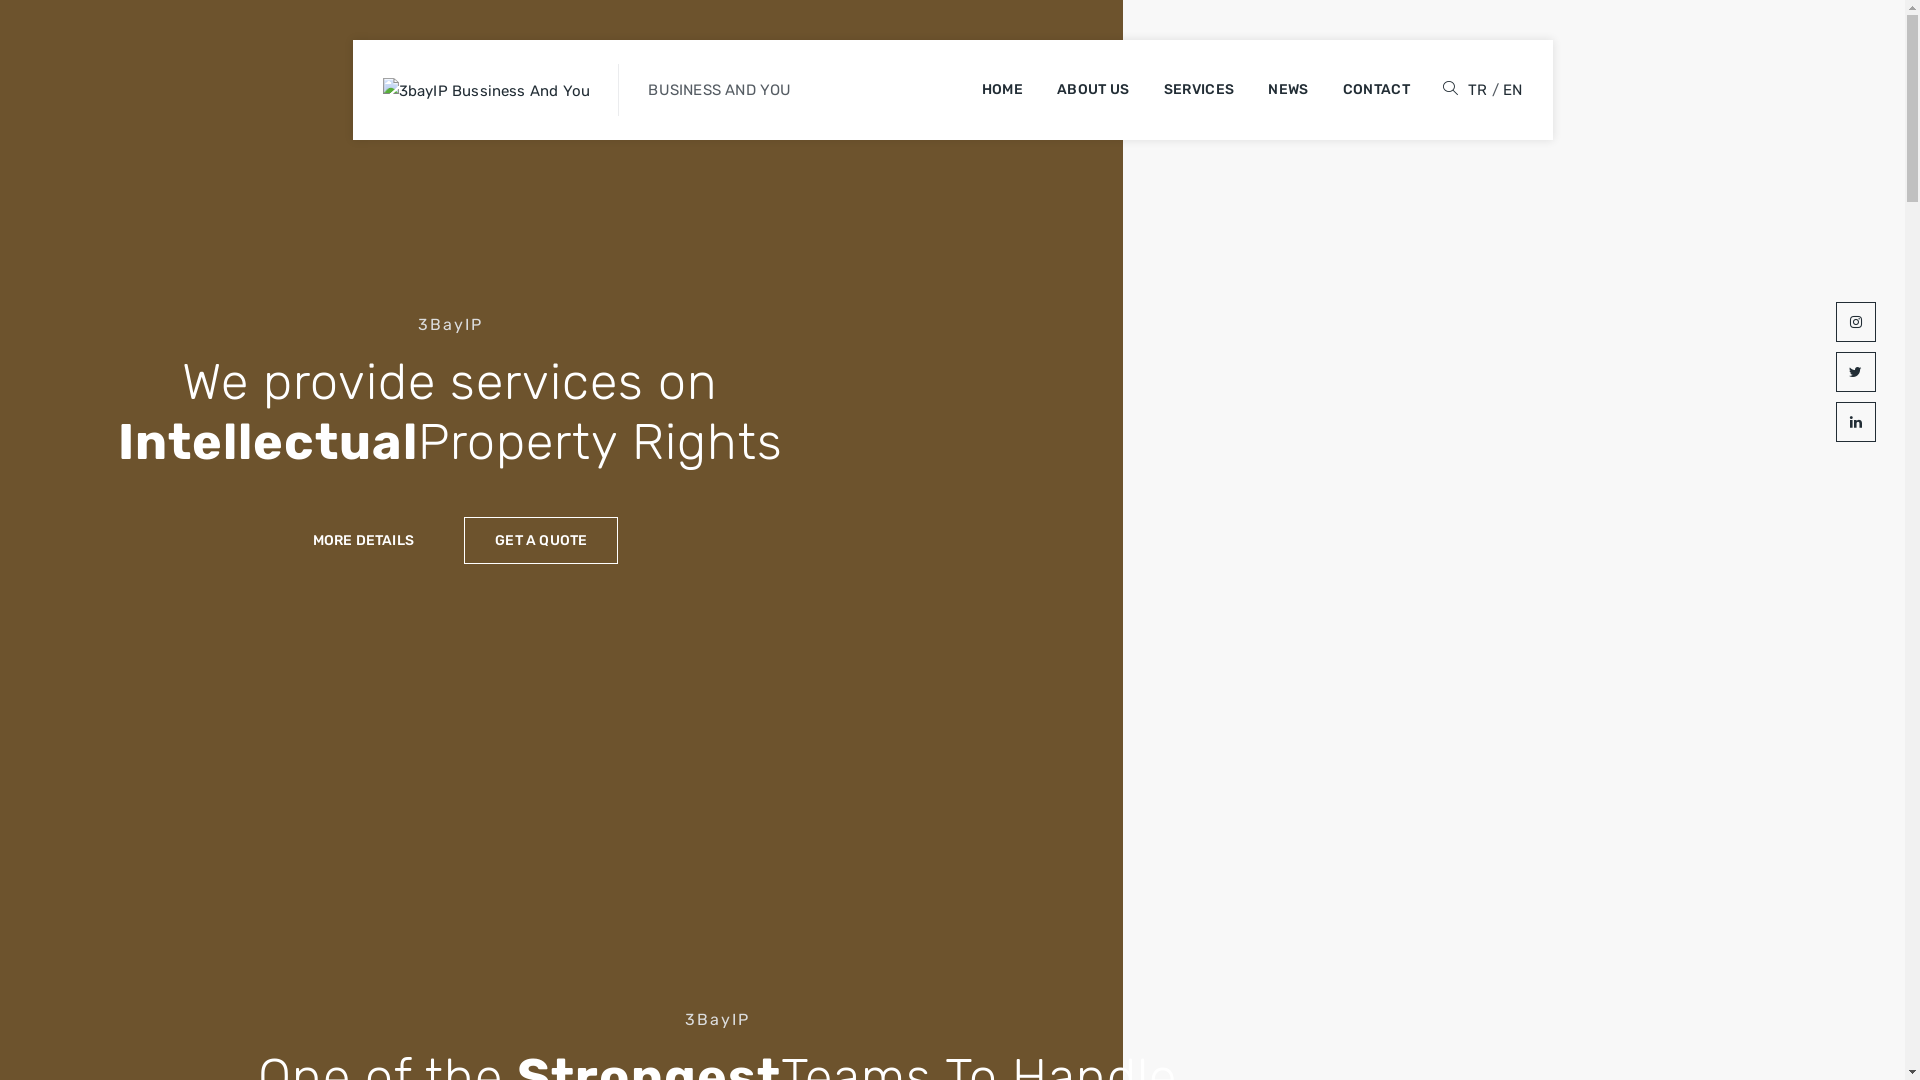  What do you see at coordinates (1199, 90) in the screenshot?
I see `SERVICES` at bounding box center [1199, 90].